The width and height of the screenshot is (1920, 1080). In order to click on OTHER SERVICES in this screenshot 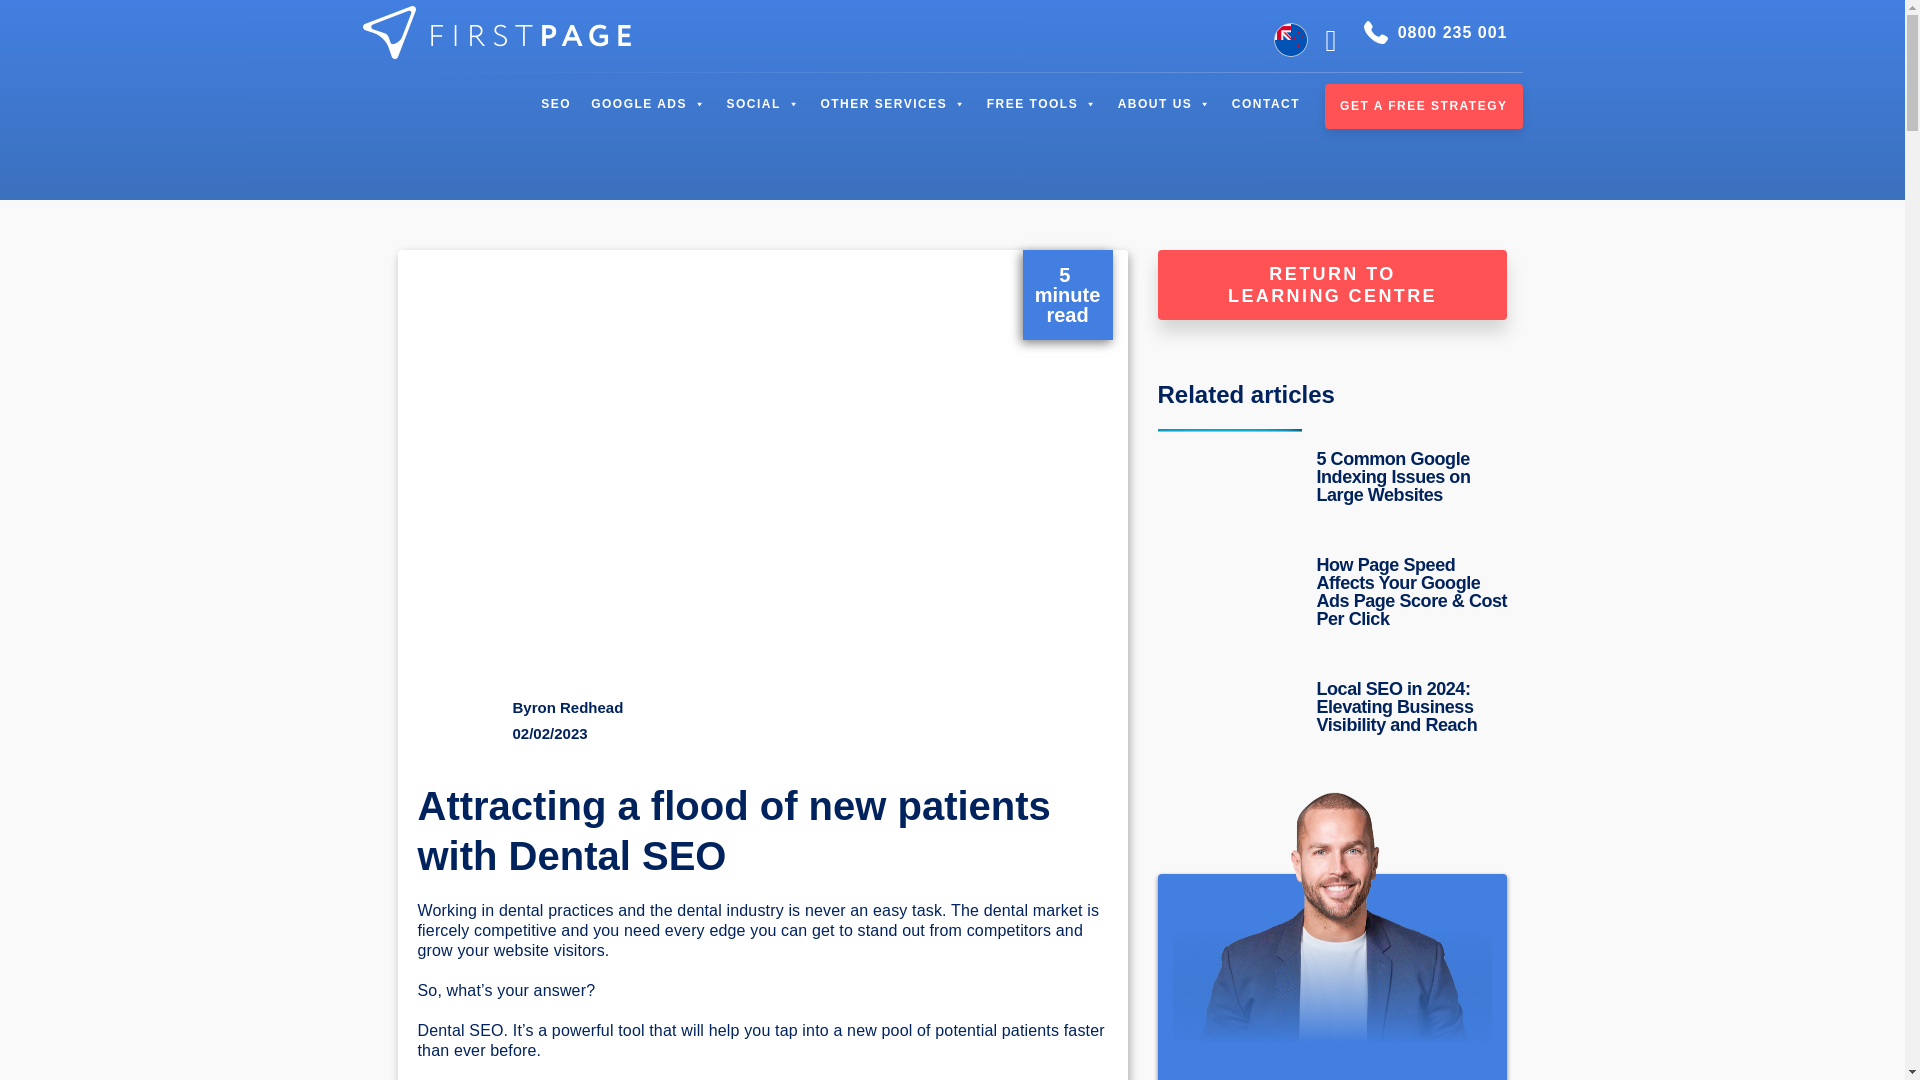, I will do `click(892, 104)`.